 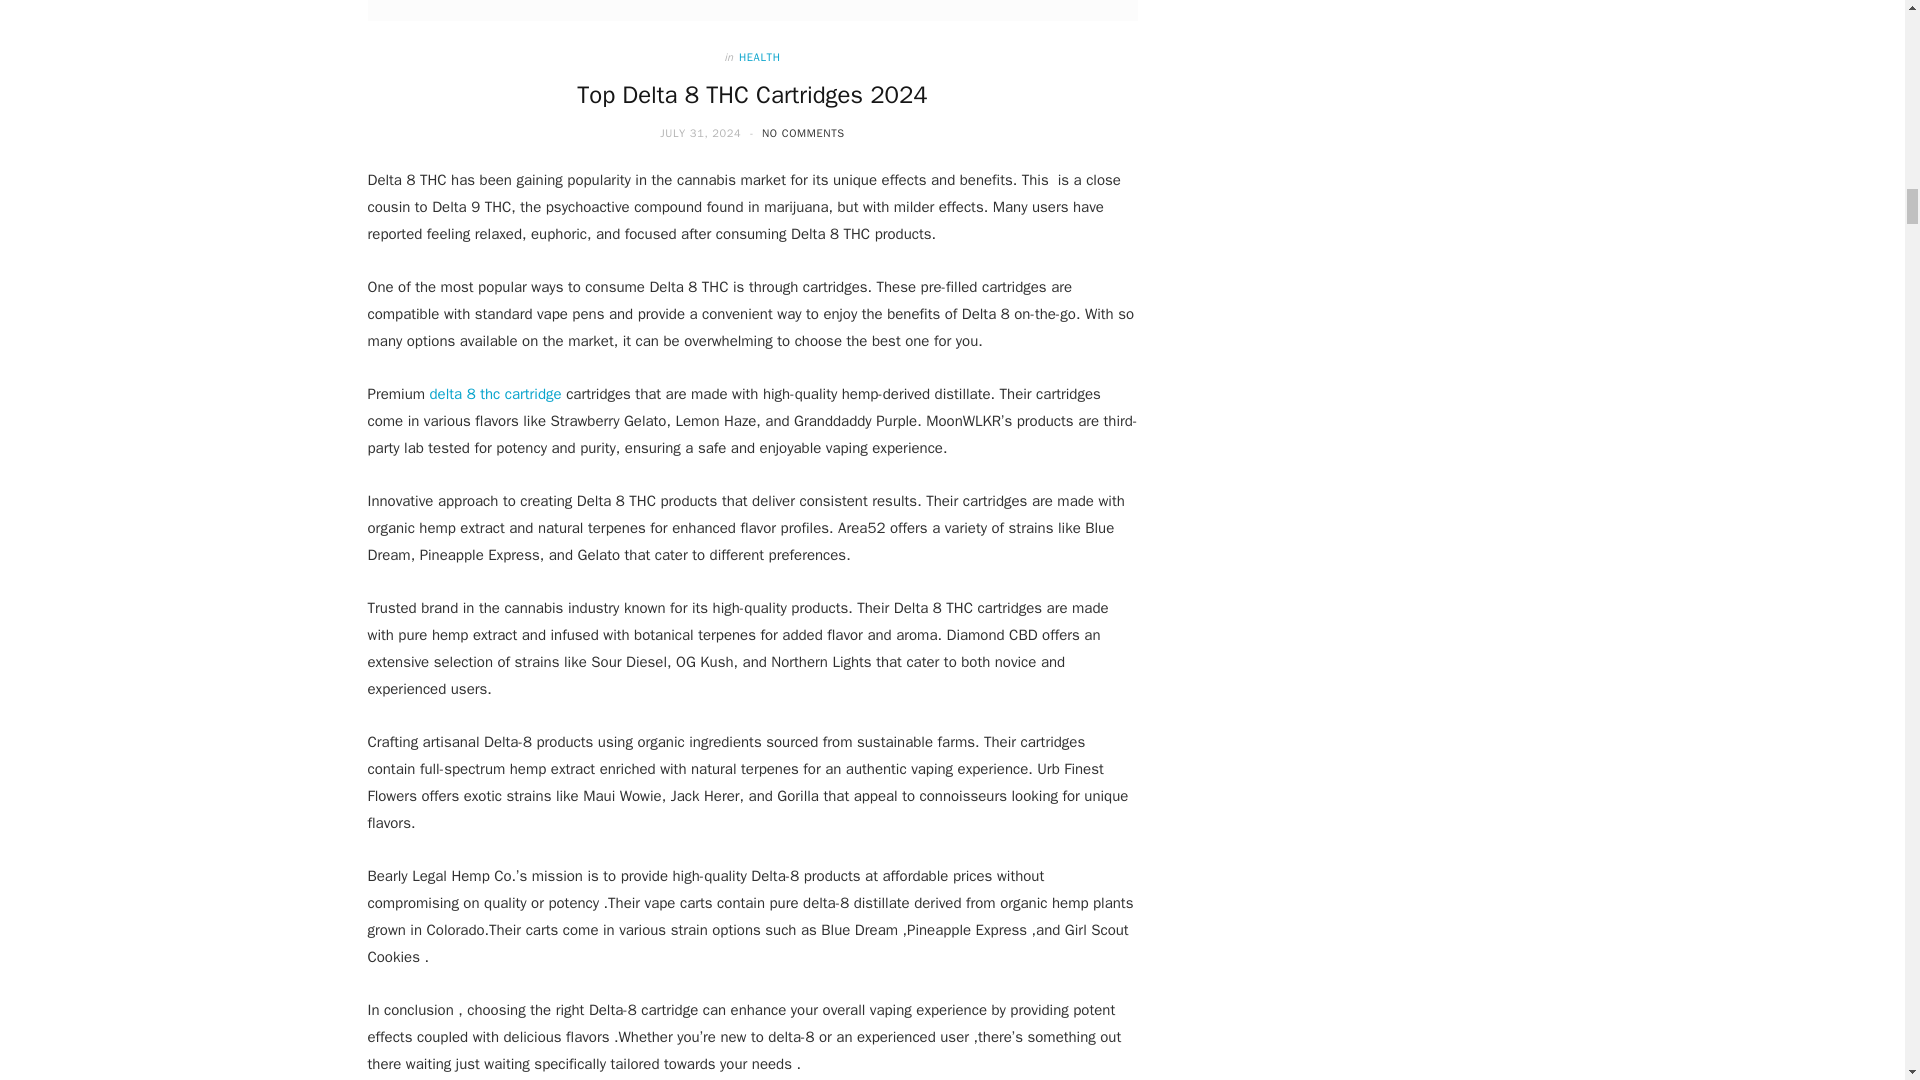 I want to click on JULY 31, 2024, so click(x=702, y=133).